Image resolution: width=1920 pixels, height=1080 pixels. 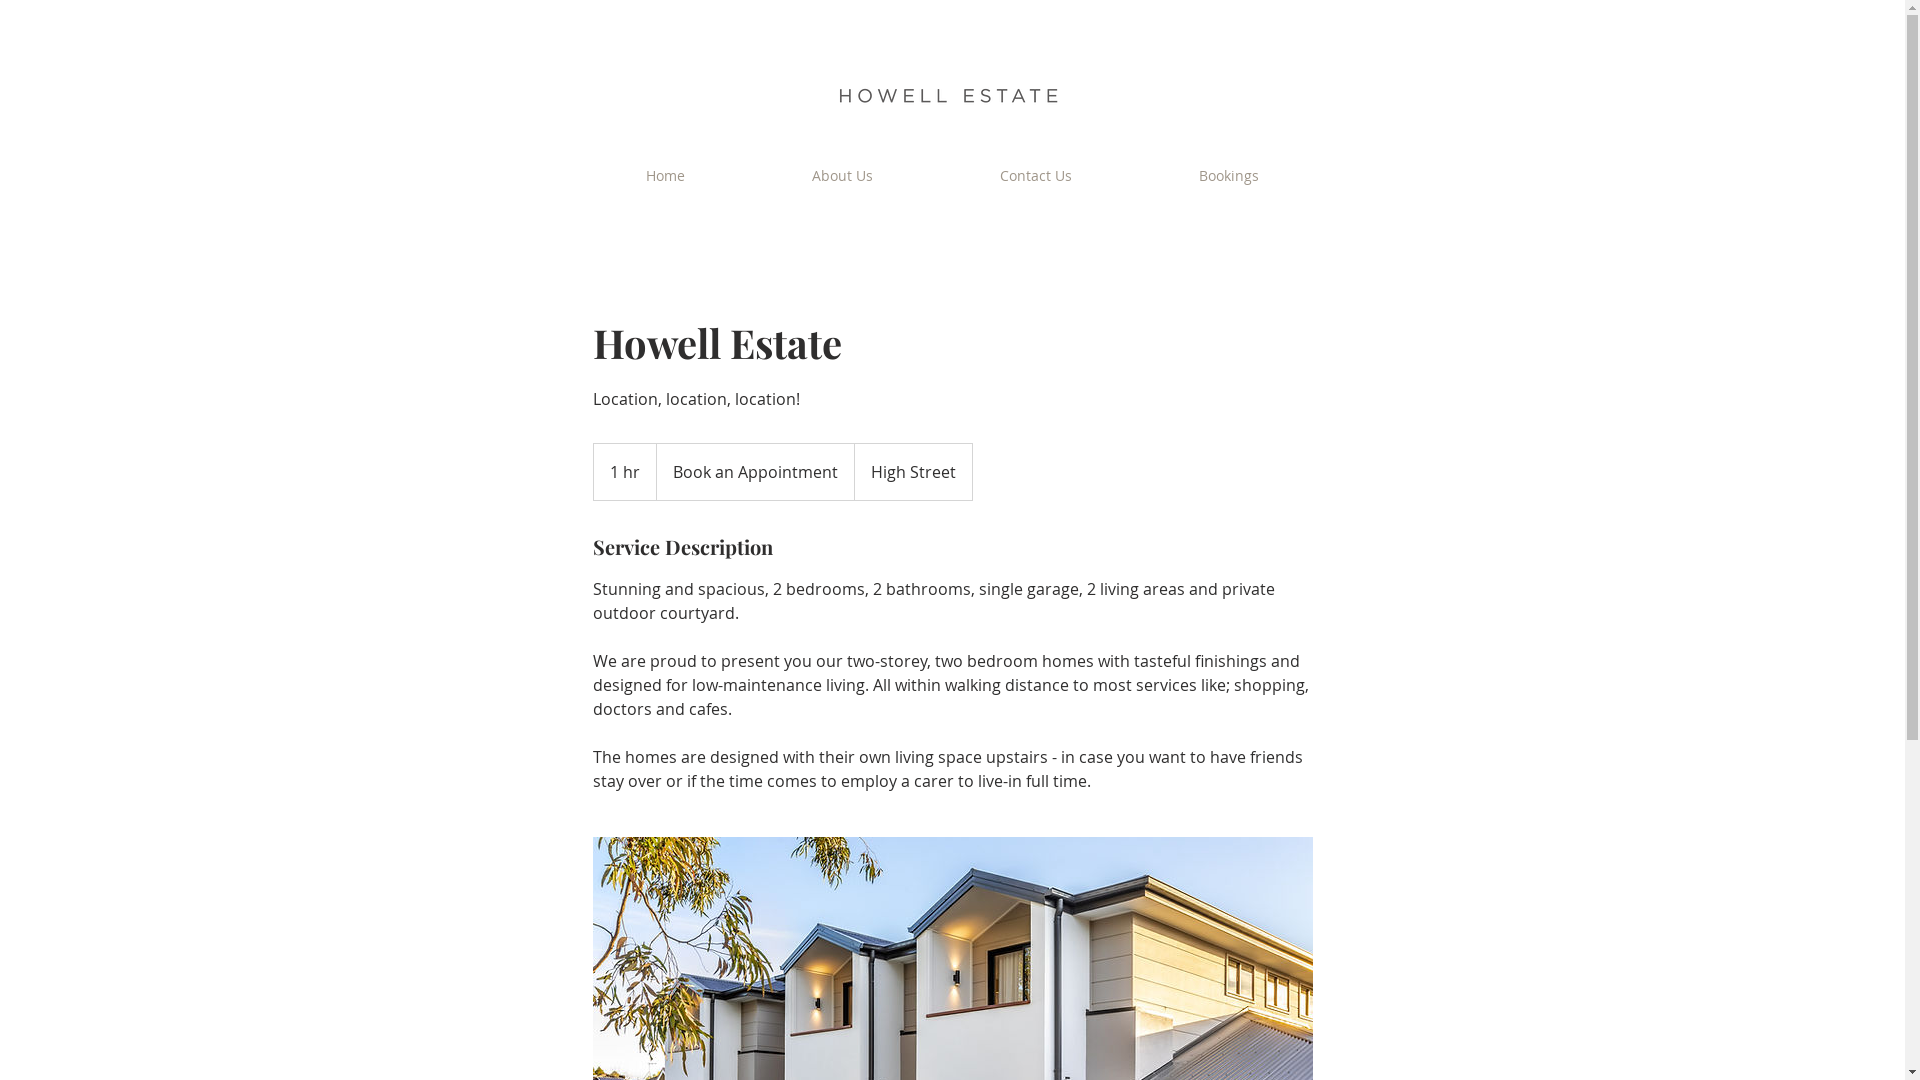 I want to click on Bookings, so click(x=1230, y=176).